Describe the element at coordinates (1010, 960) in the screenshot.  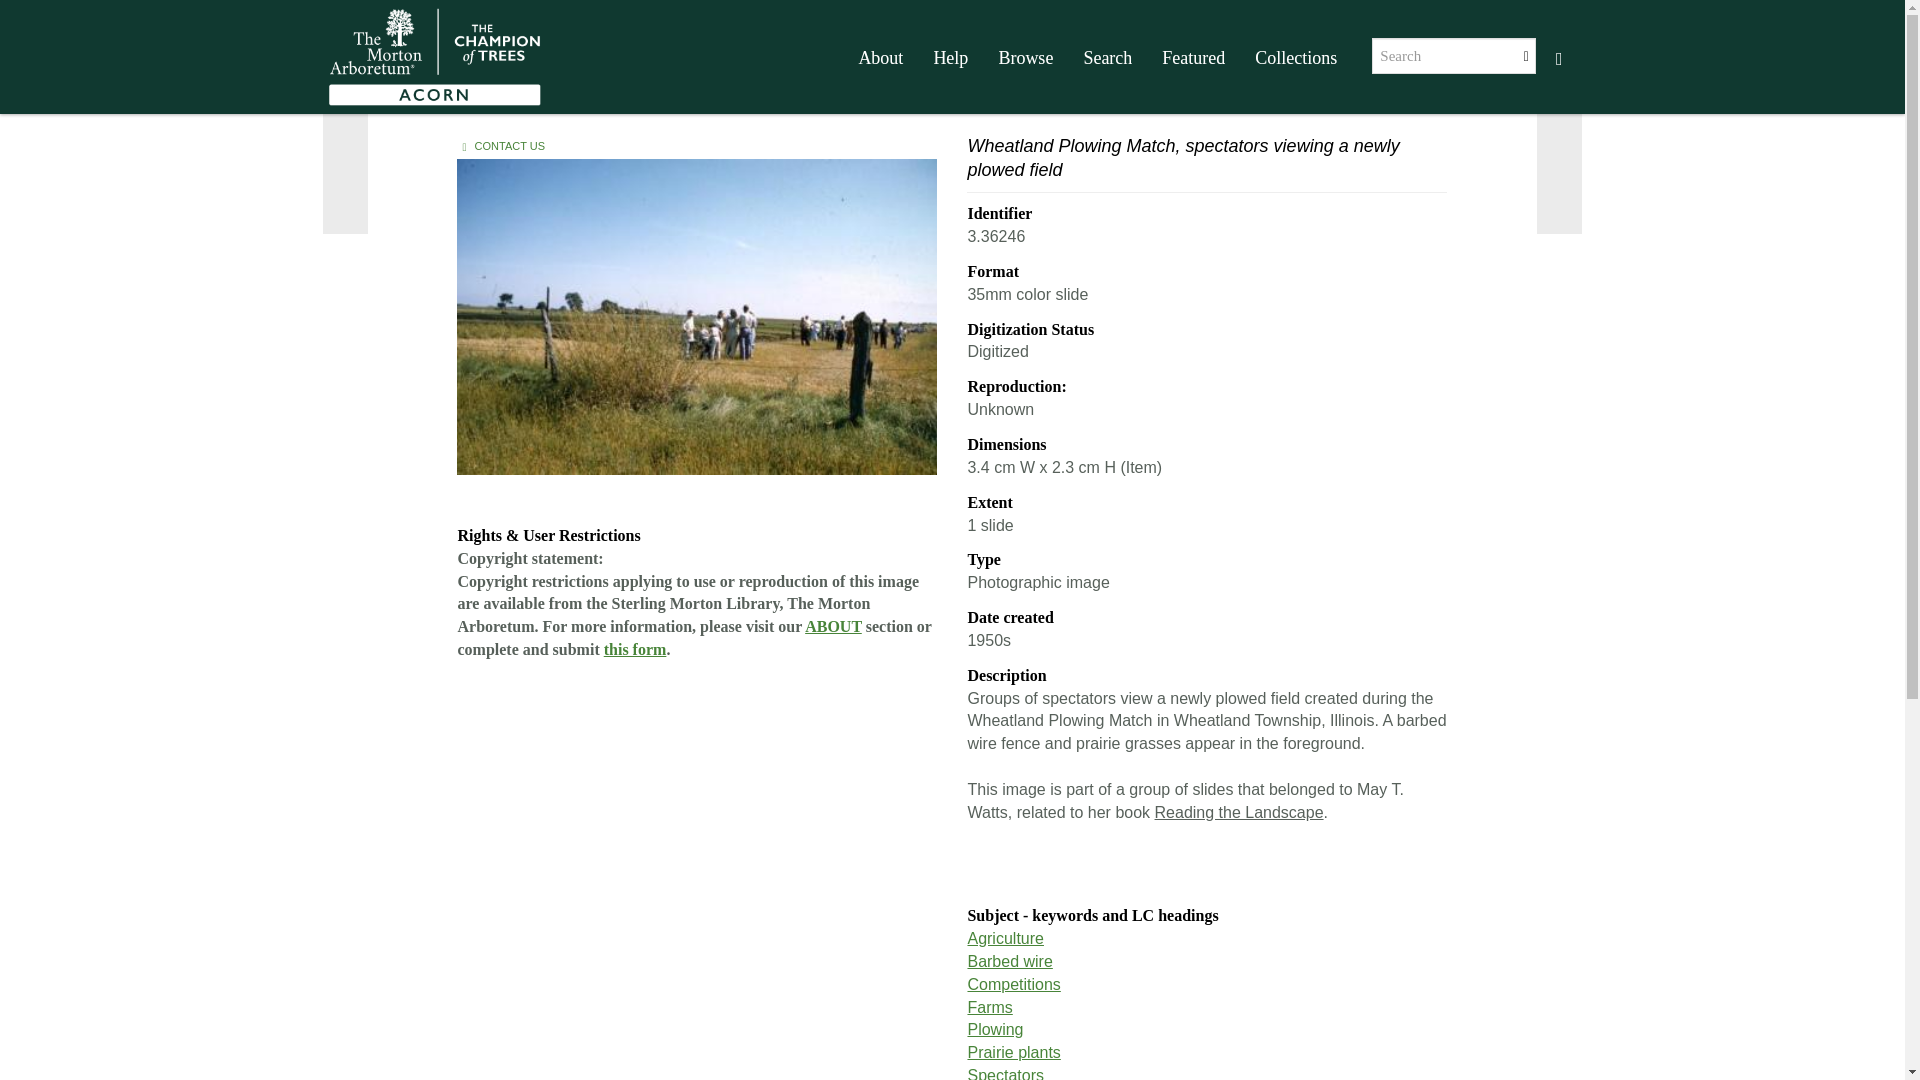
I see `Barbed wire` at that location.